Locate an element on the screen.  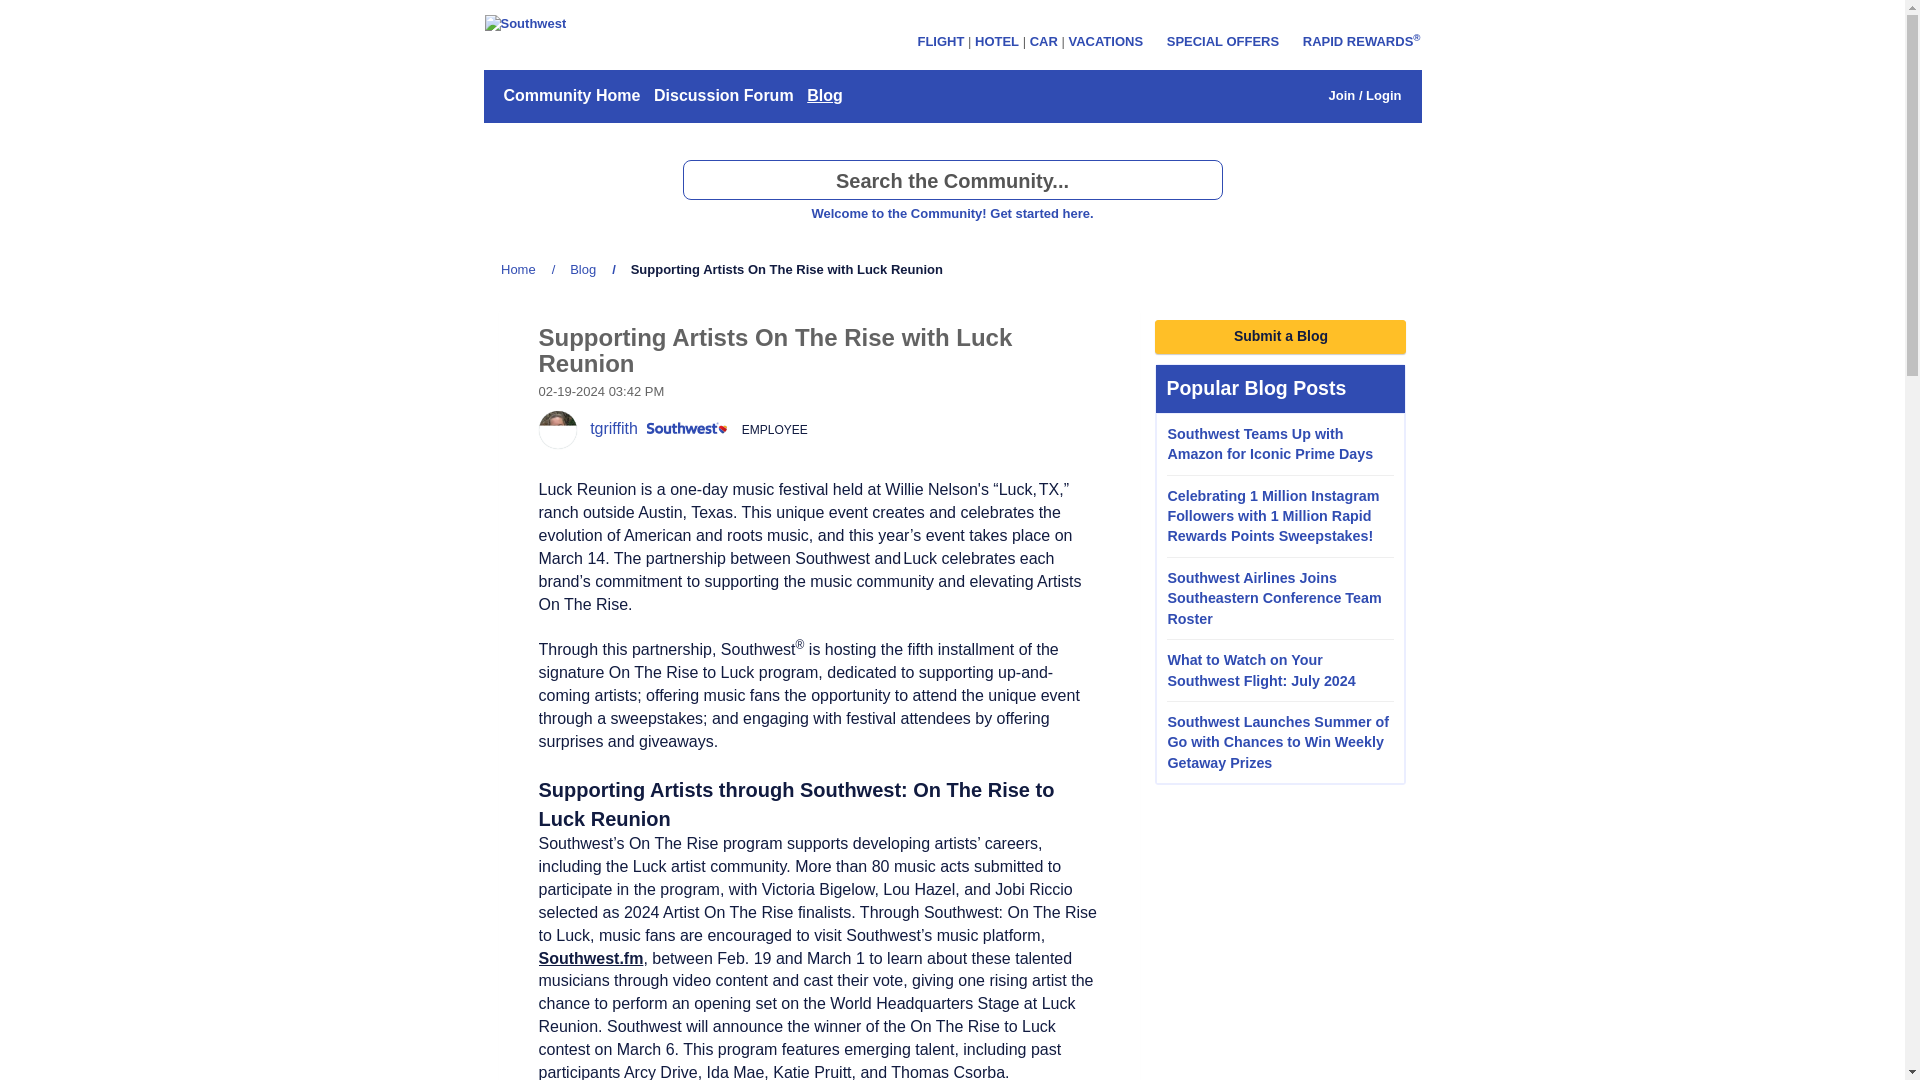
VACATIONS is located at coordinates (1104, 40).